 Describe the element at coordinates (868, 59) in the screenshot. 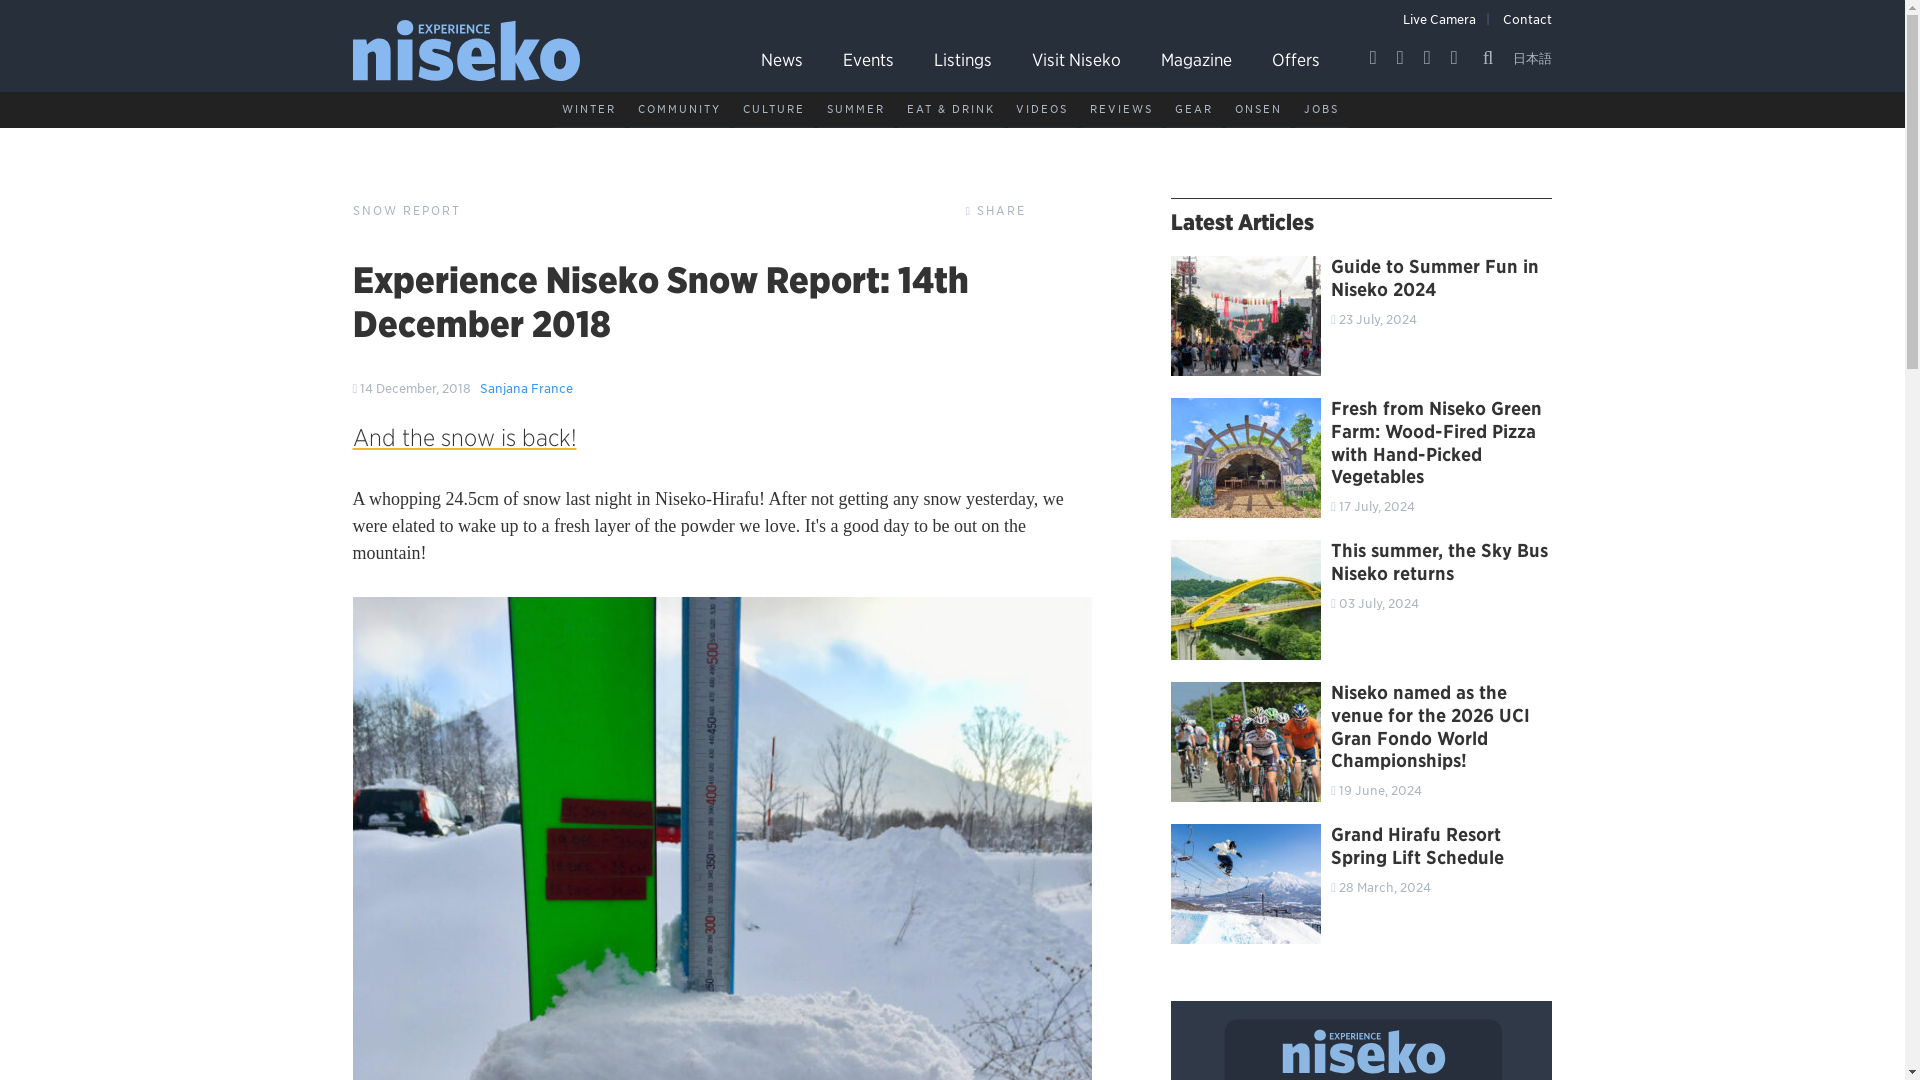

I see `Events` at that location.